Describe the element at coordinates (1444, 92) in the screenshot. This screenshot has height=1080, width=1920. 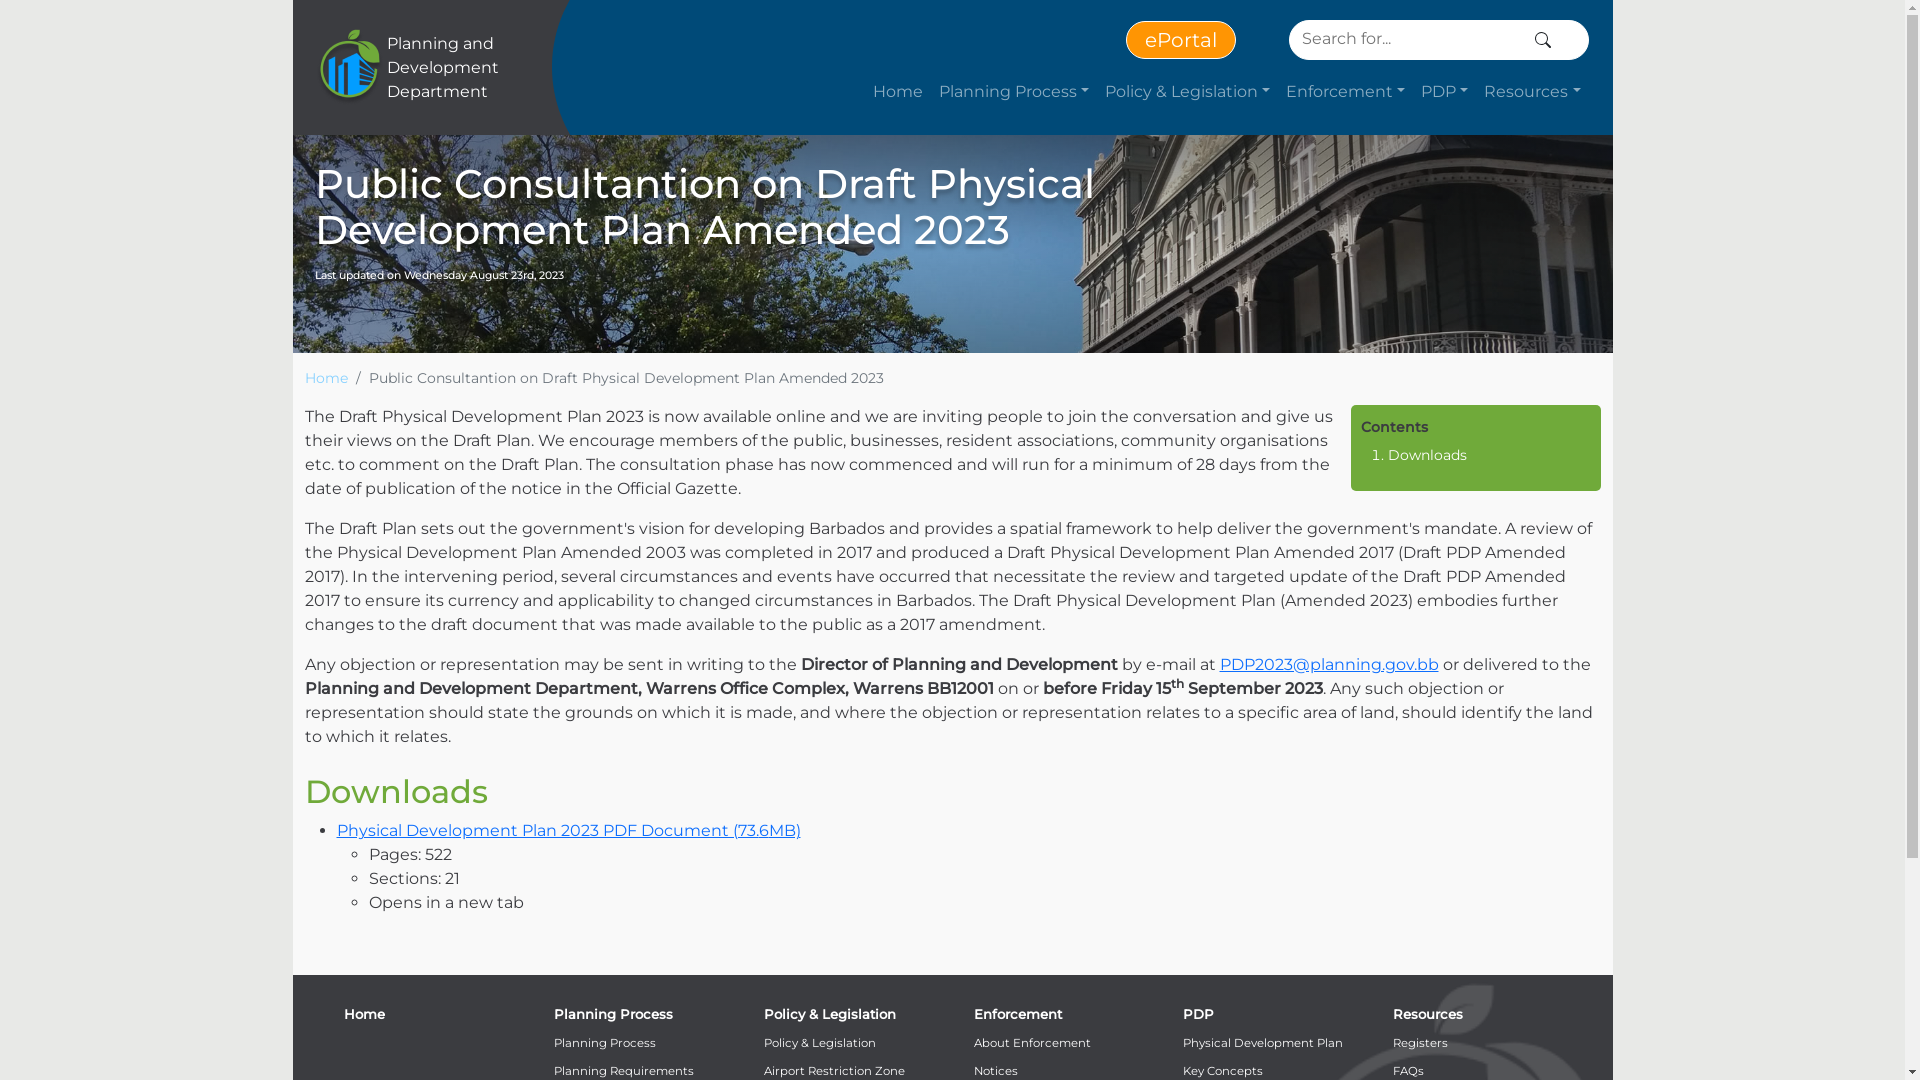
I see `PDP` at that location.